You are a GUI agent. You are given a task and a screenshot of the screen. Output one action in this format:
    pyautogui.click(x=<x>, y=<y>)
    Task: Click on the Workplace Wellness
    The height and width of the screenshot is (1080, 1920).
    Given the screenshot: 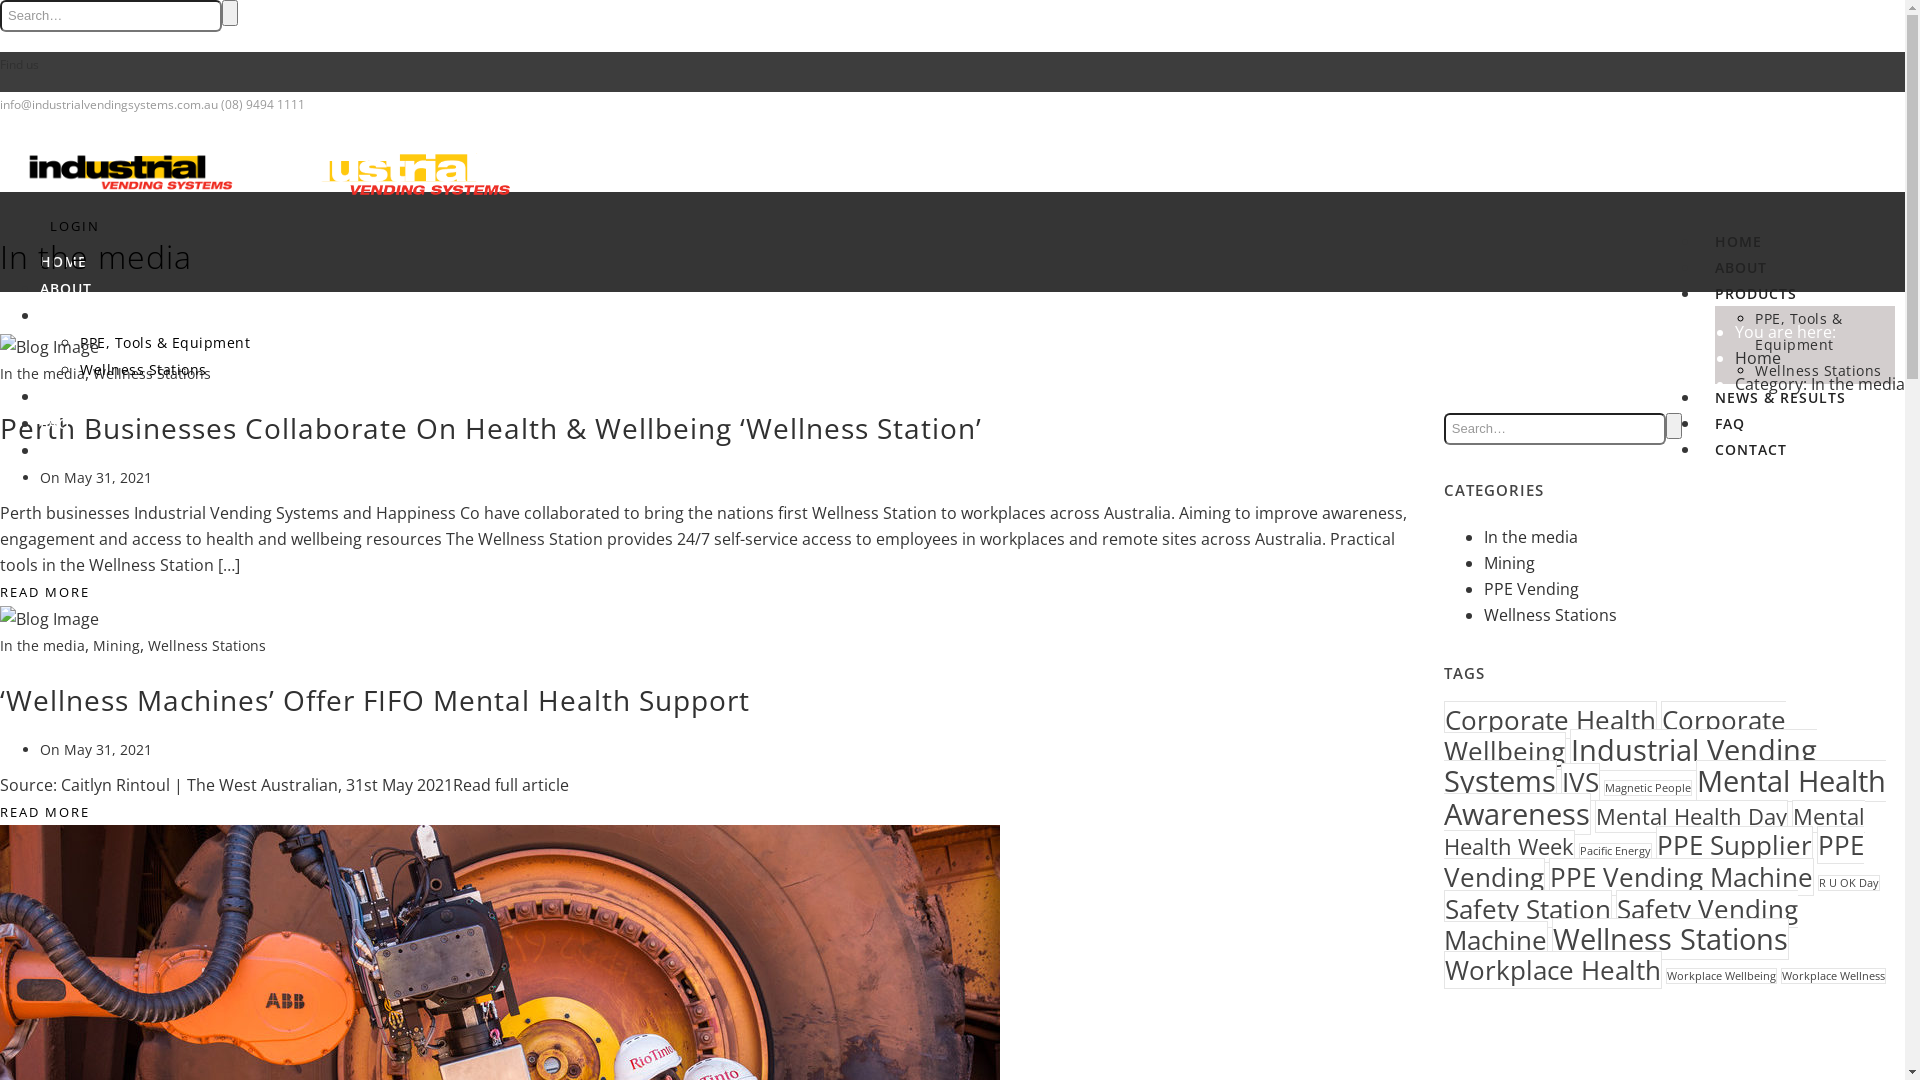 What is the action you would take?
    pyautogui.click(x=1834, y=976)
    